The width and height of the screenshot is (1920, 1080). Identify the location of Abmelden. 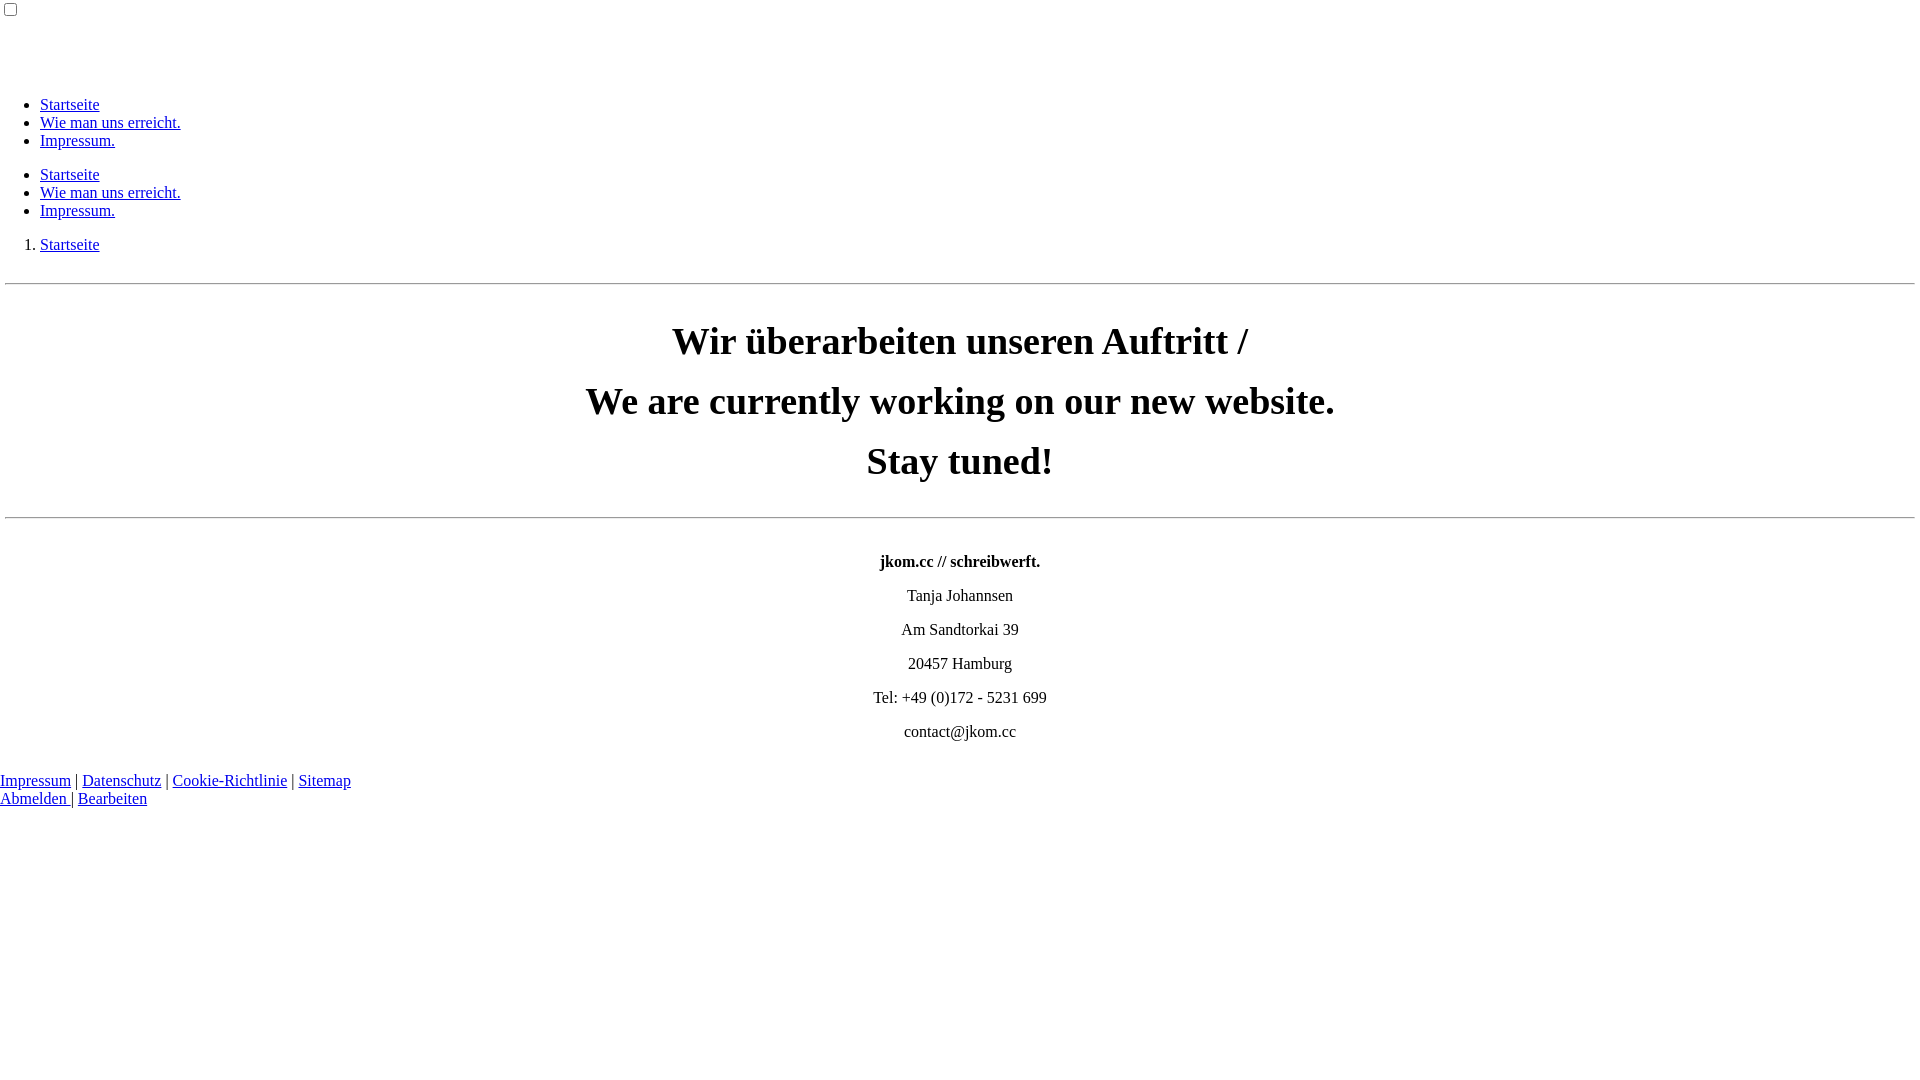
(36, 798).